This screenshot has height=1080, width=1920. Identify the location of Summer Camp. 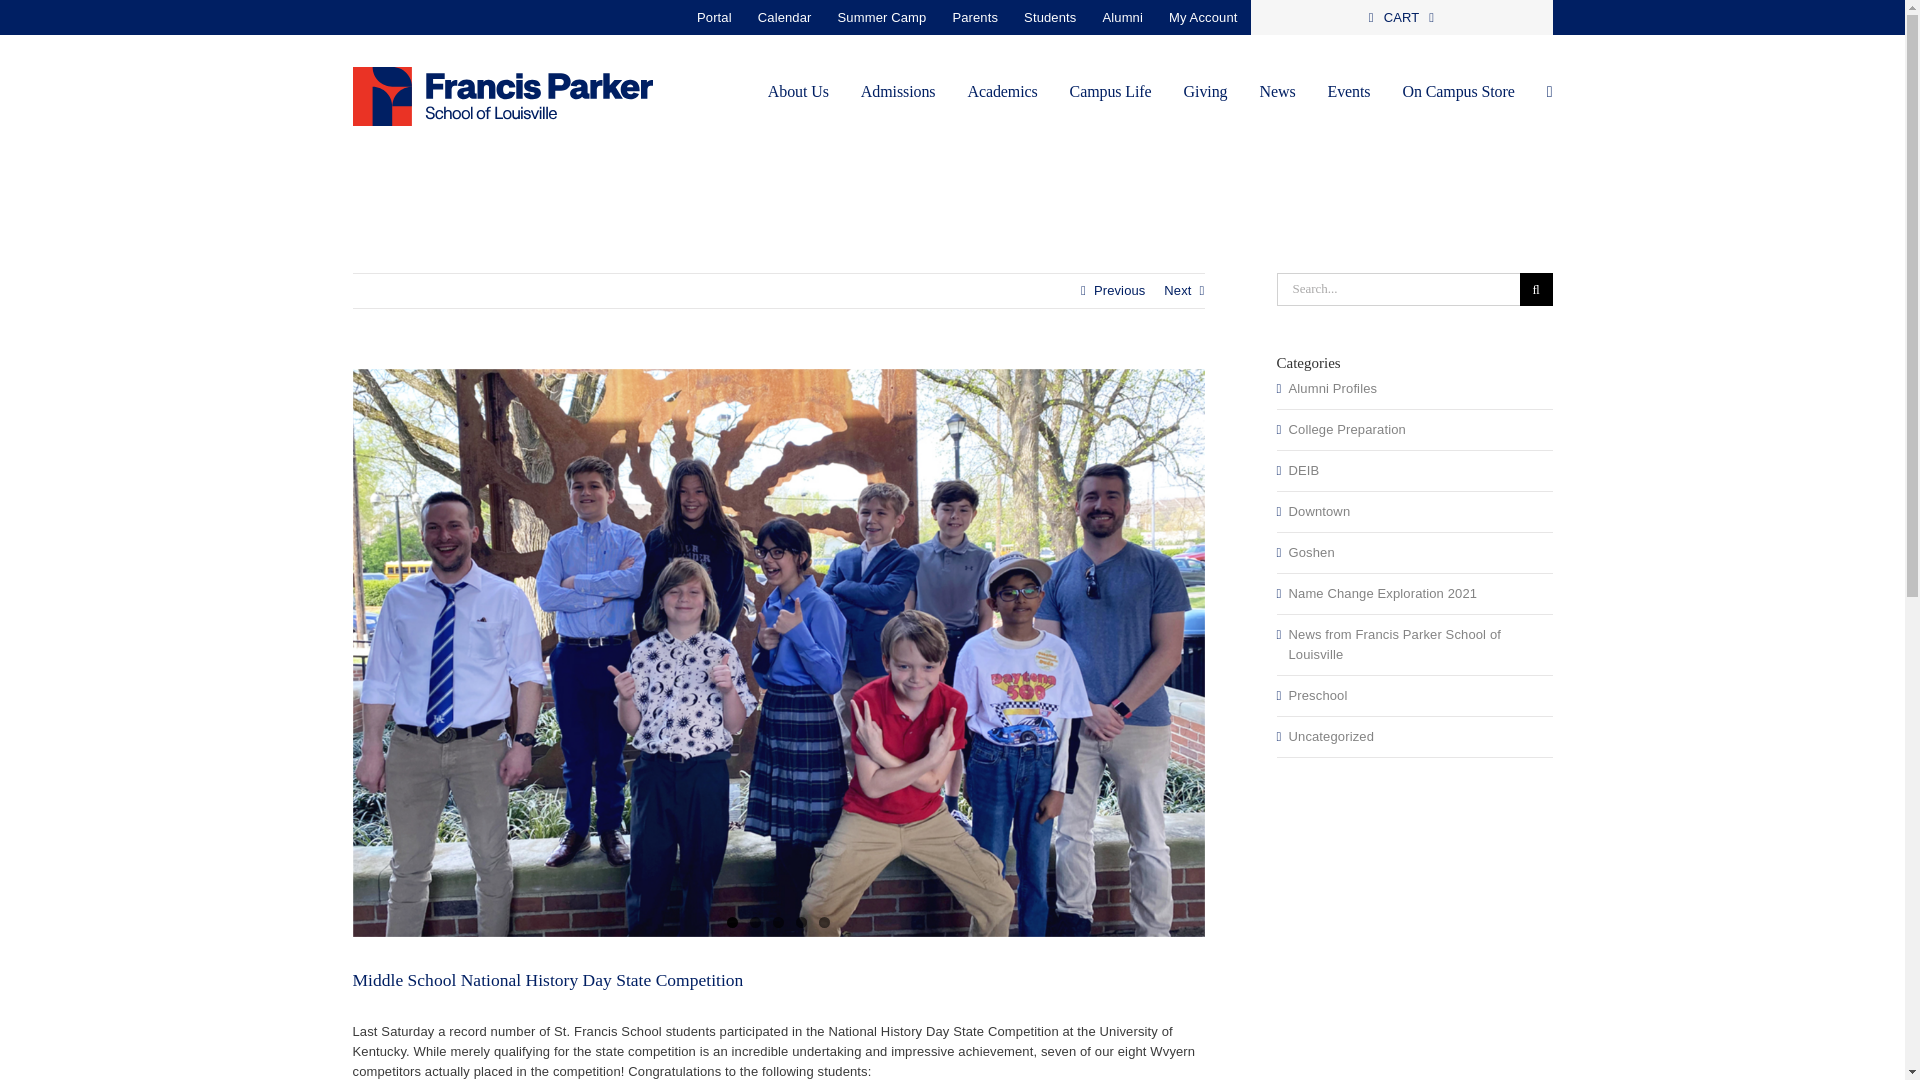
(882, 17).